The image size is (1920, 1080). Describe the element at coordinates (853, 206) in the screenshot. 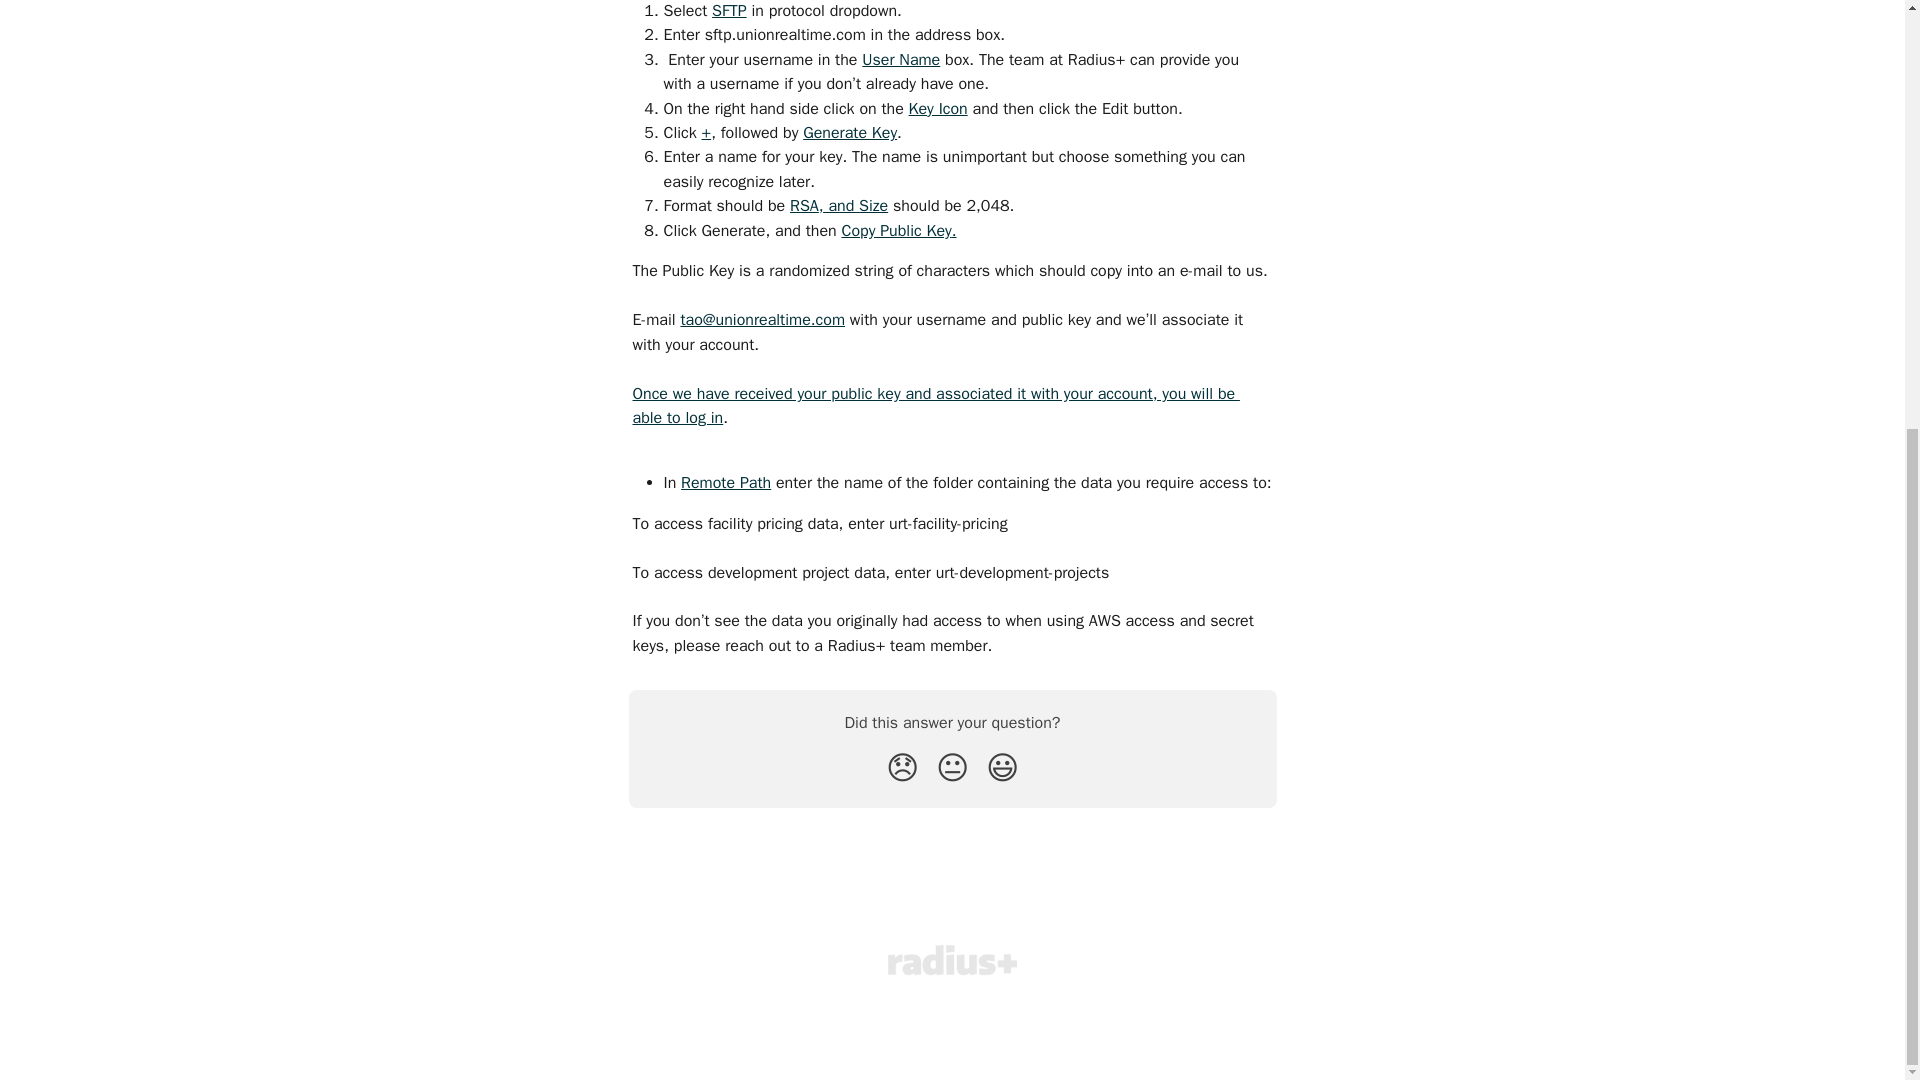

I see `, and Size` at that location.